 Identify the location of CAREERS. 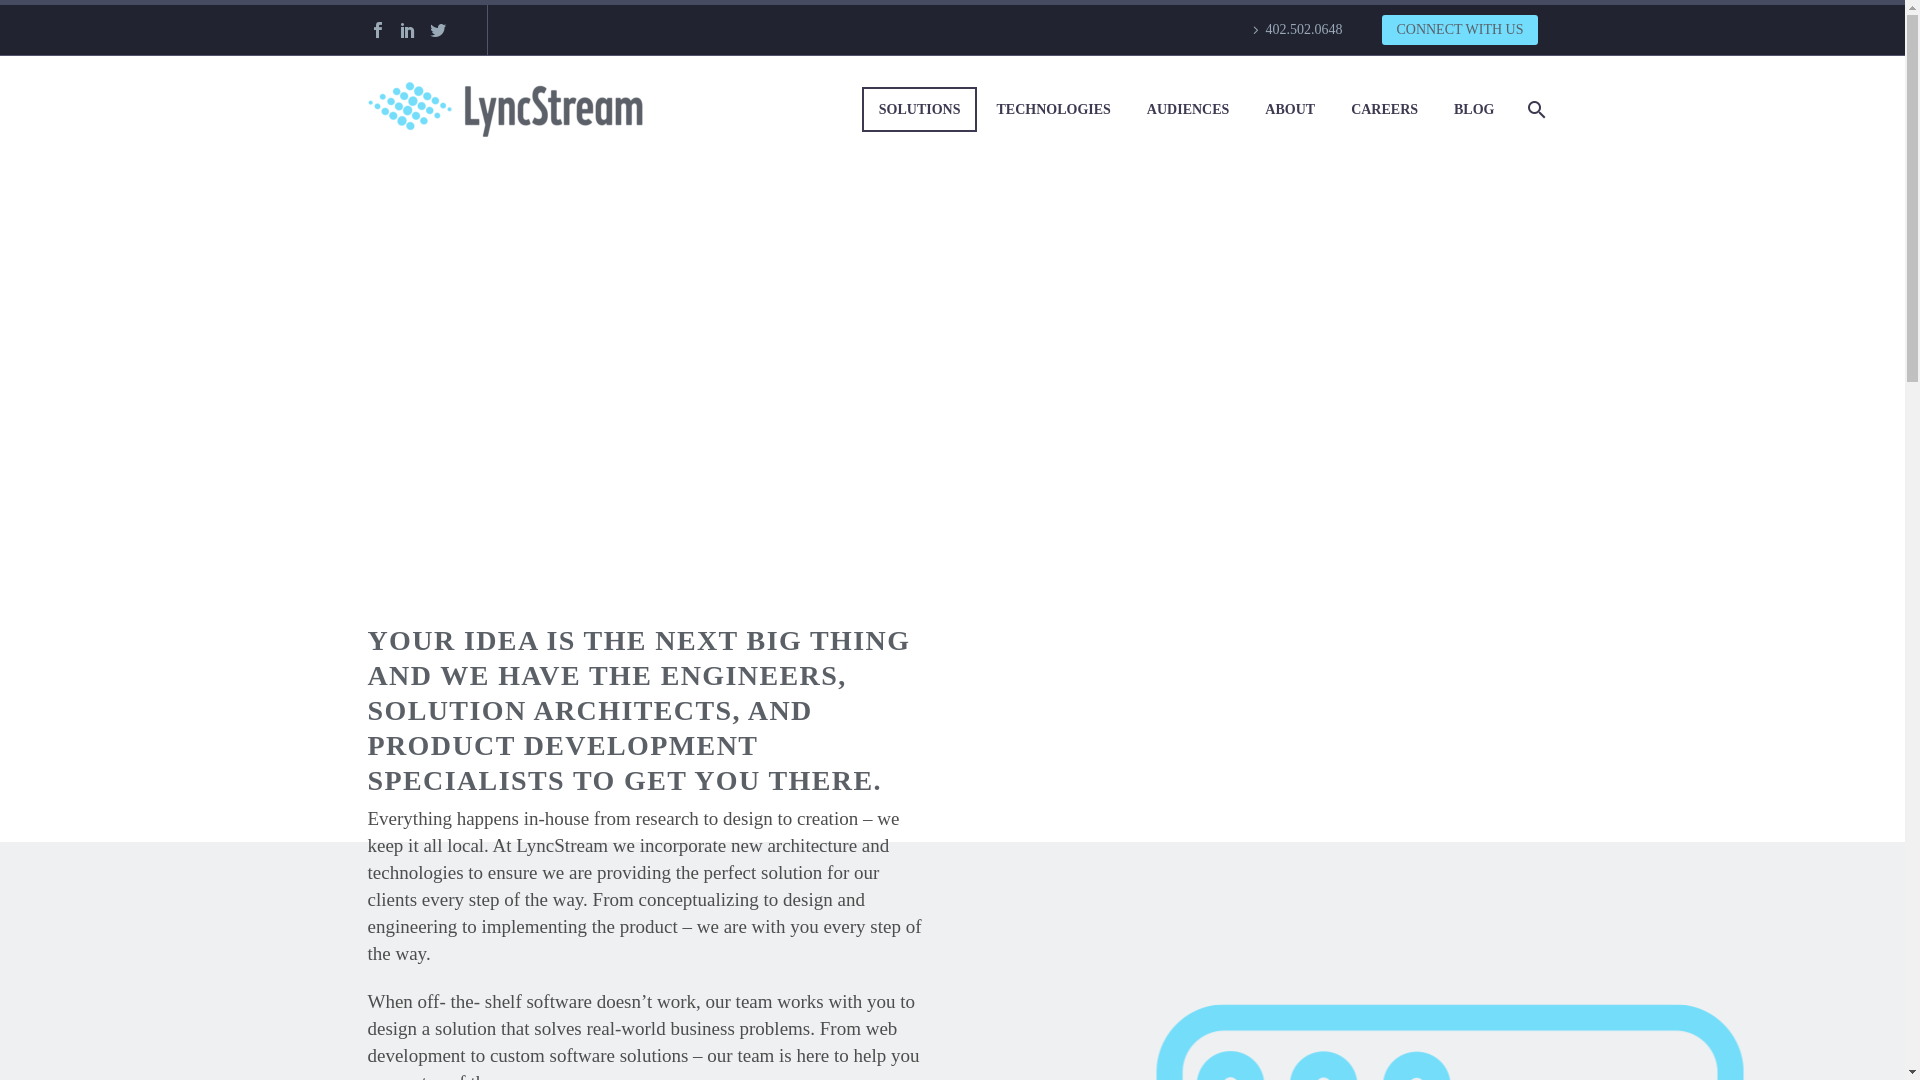
(1384, 108).